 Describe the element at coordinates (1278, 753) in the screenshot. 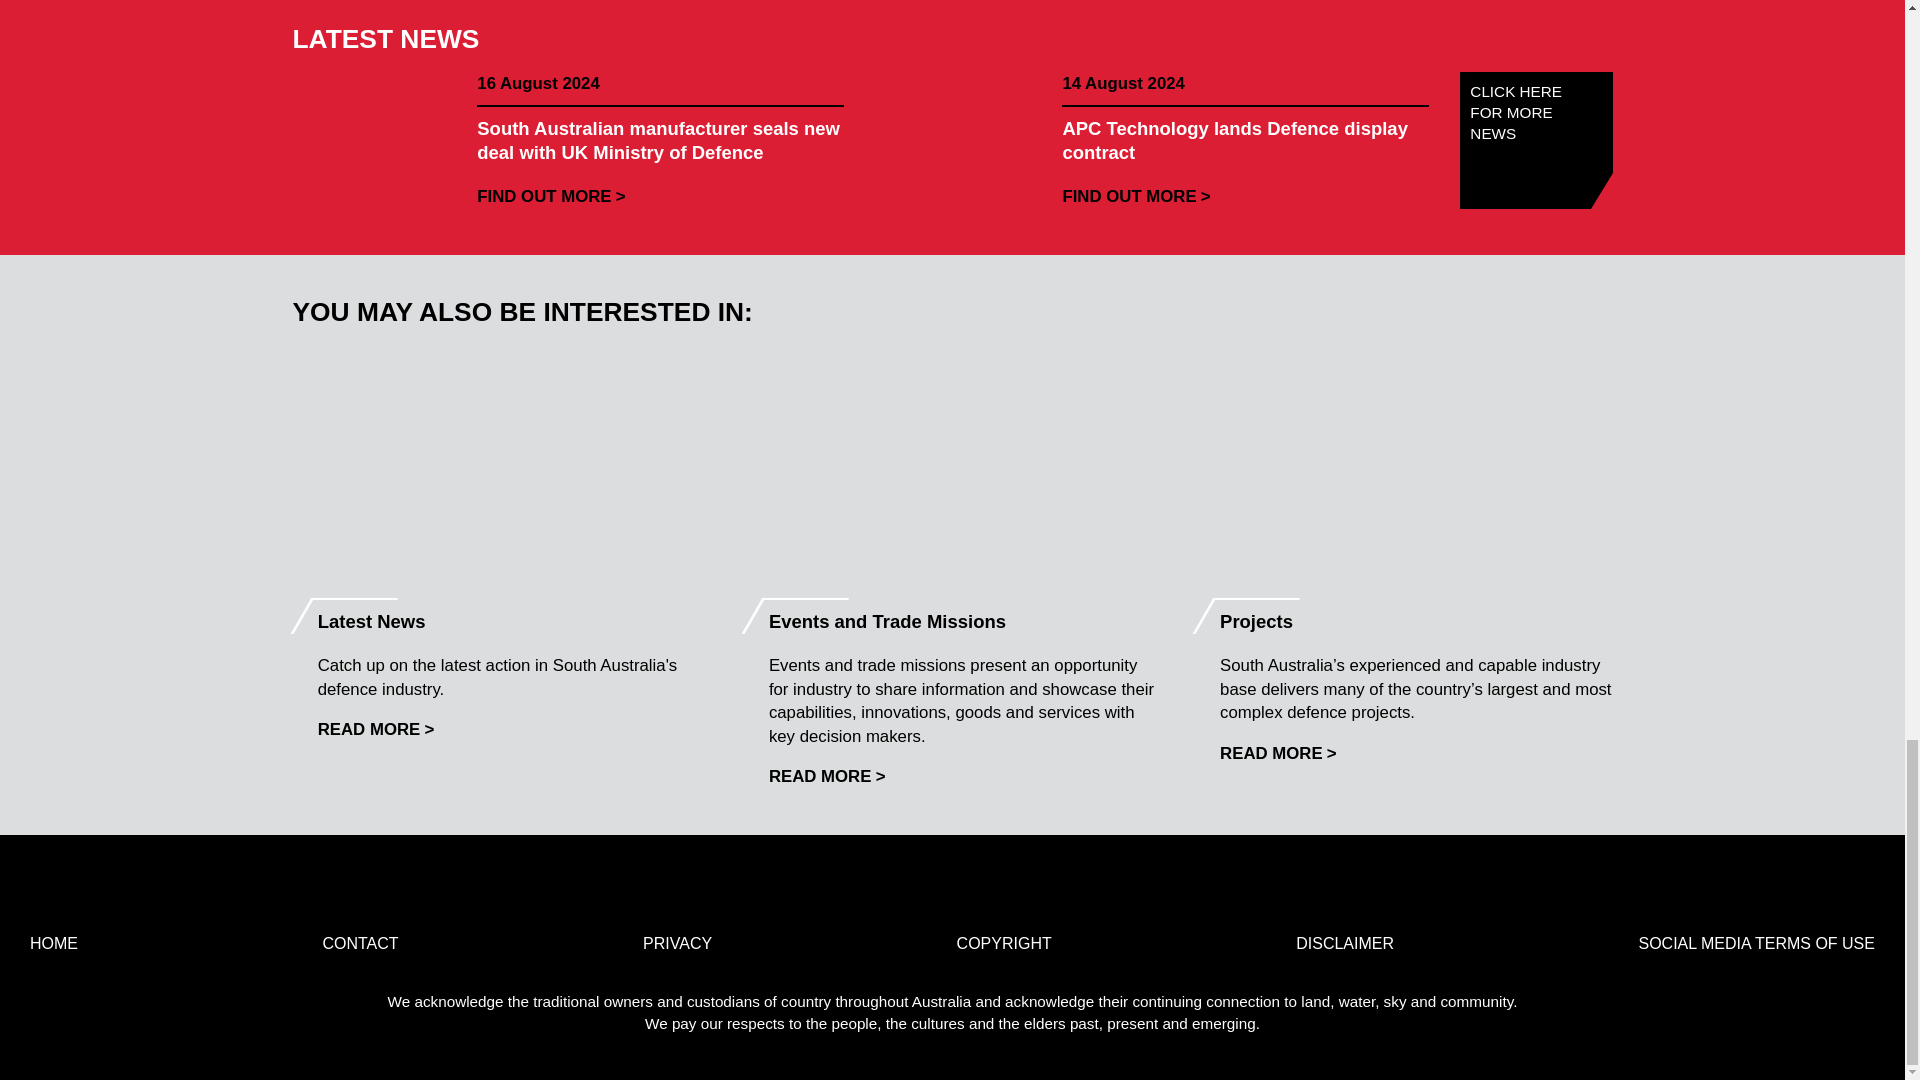

I see `View: Projects` at that location.